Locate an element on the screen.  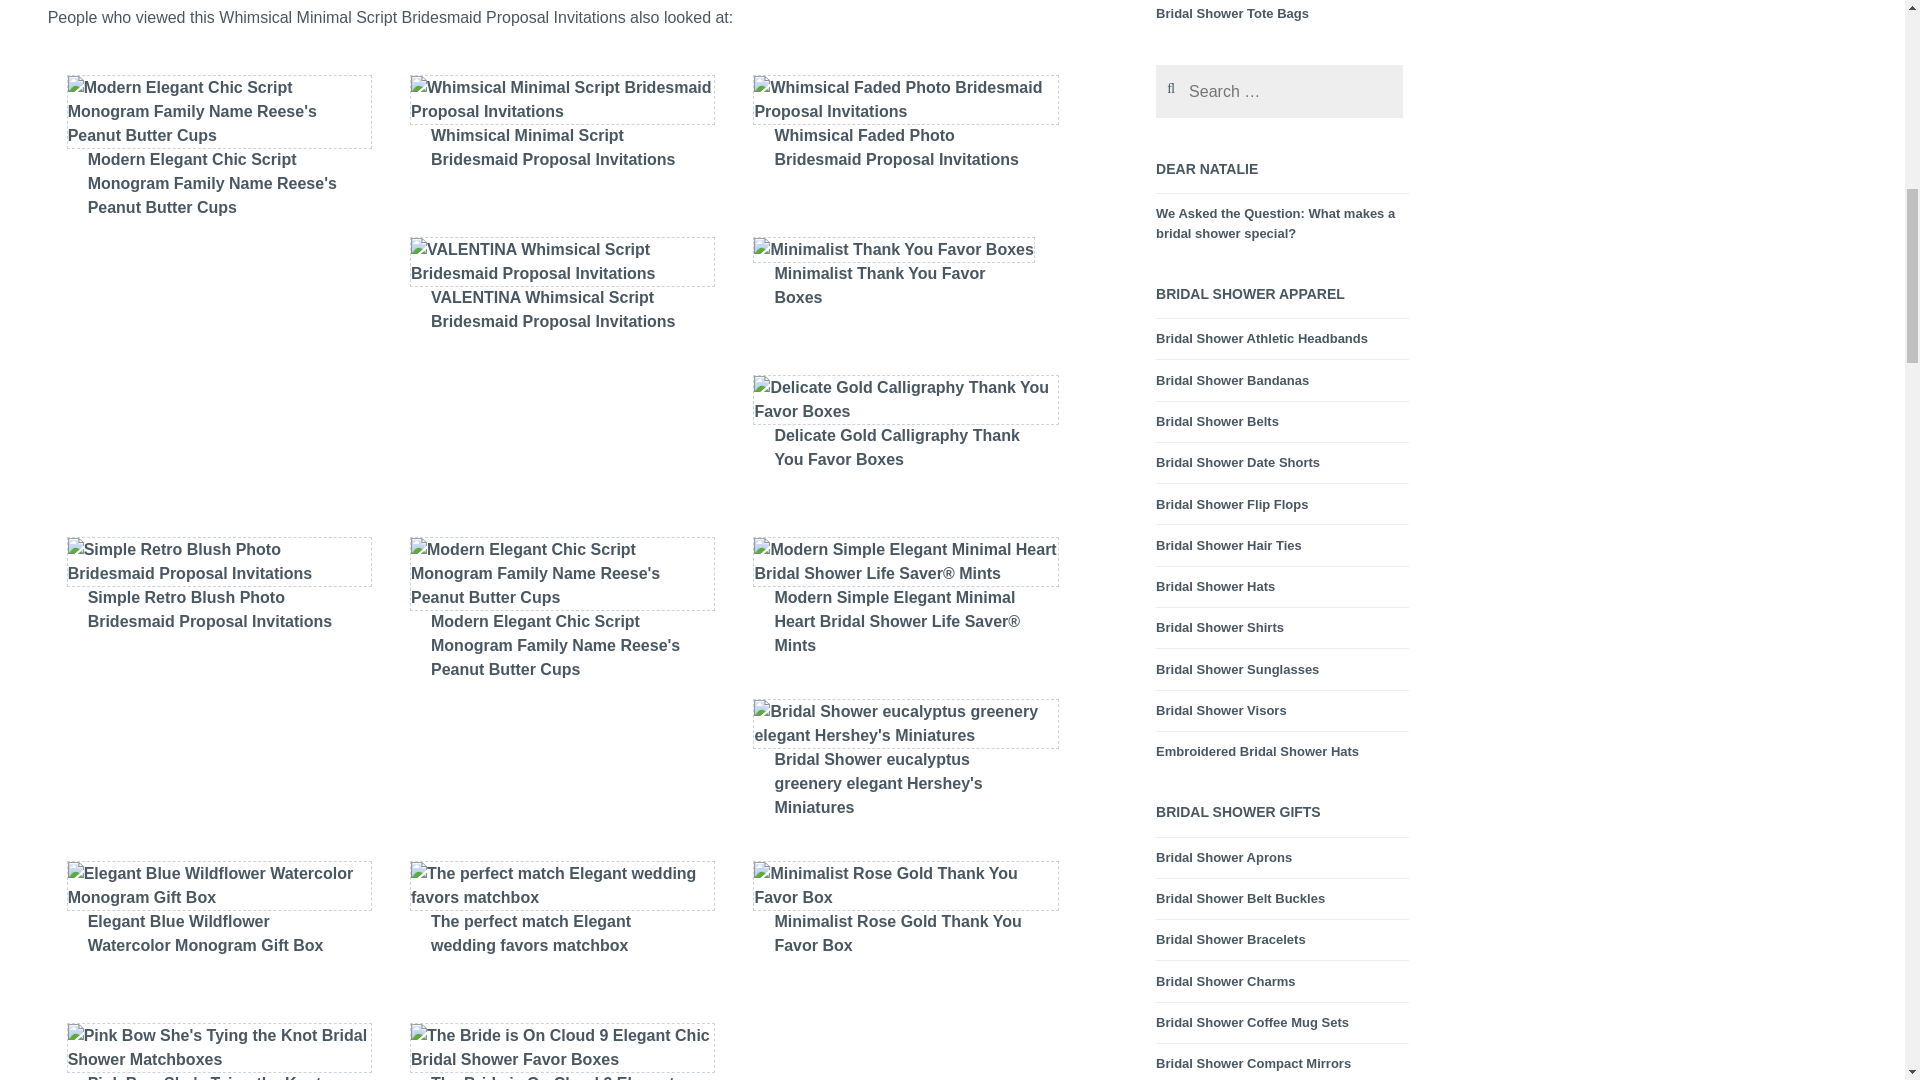
Delicate Gold Calligraphy Thank You Favor Boxes is located at coordinates (906, 448).